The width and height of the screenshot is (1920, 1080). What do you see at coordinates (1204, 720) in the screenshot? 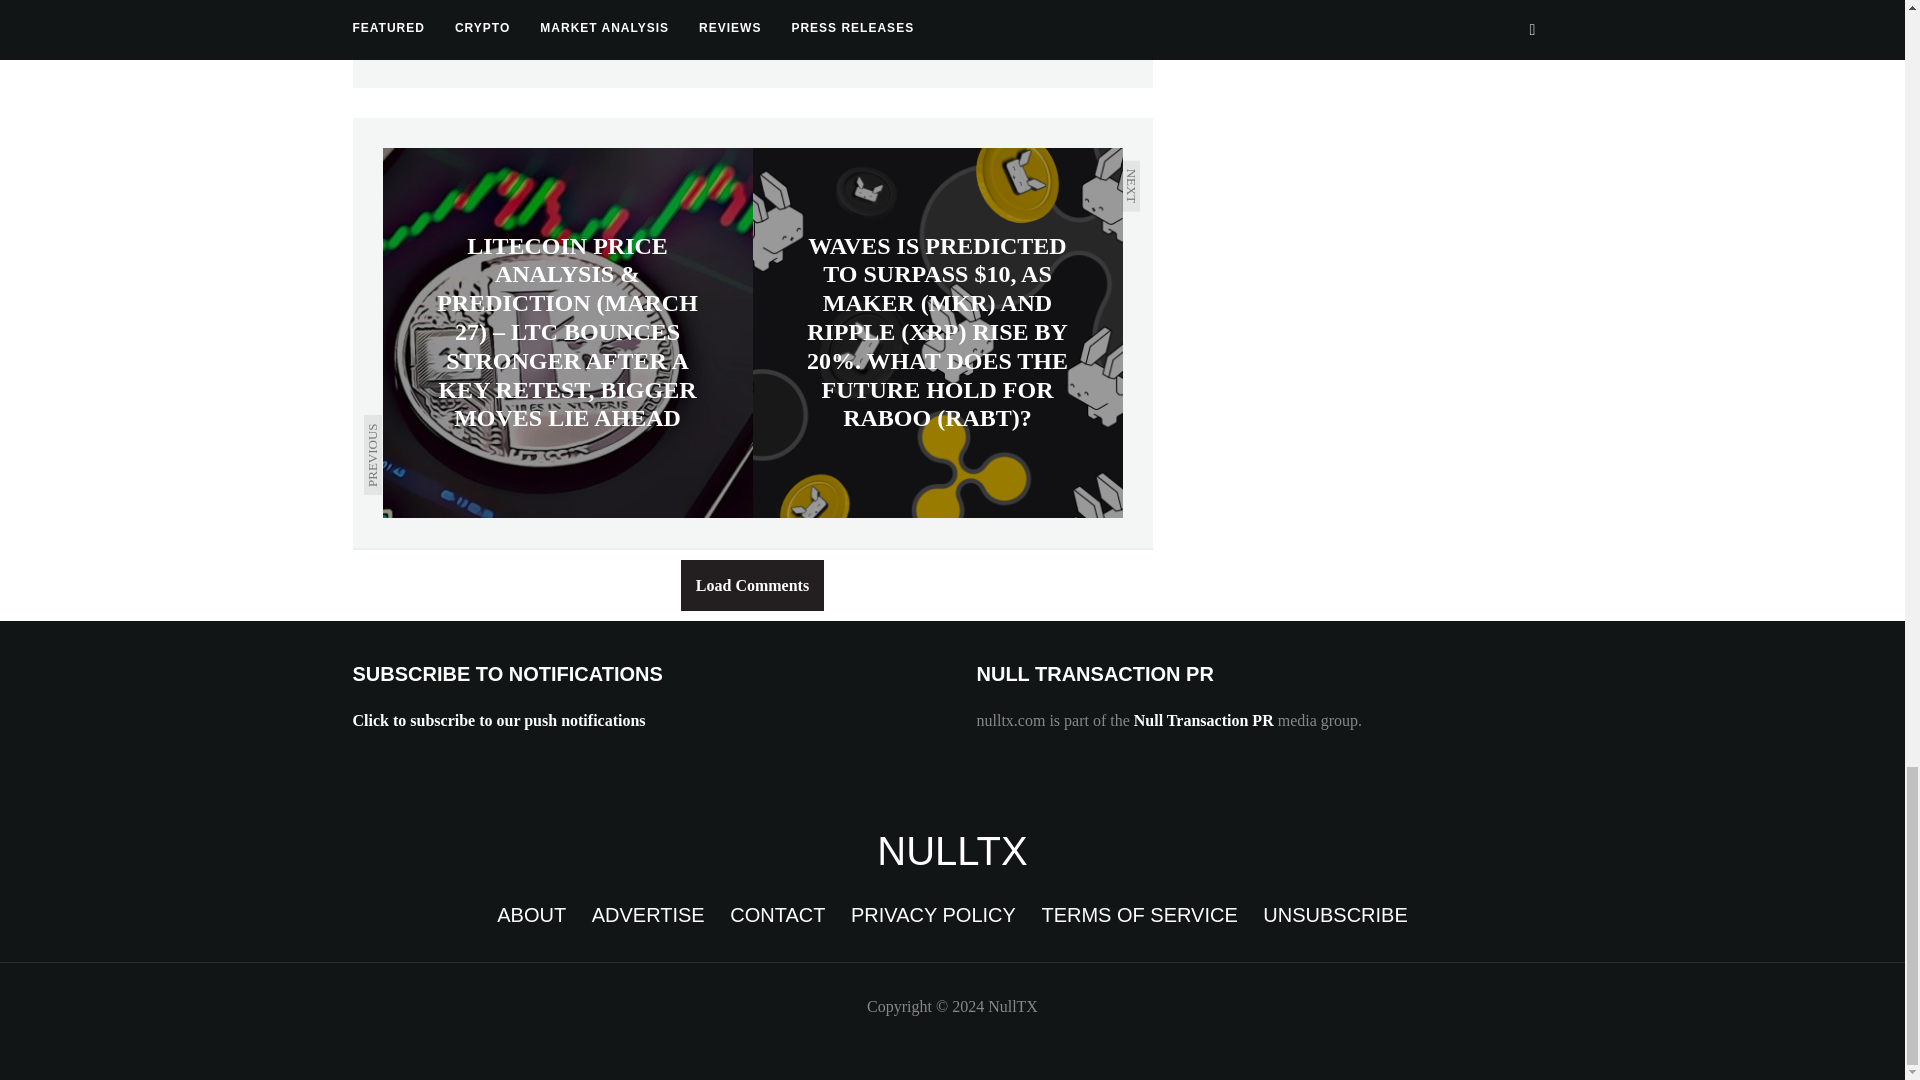
I see `Null Transaction PR` at bounding box center [1204, 720].